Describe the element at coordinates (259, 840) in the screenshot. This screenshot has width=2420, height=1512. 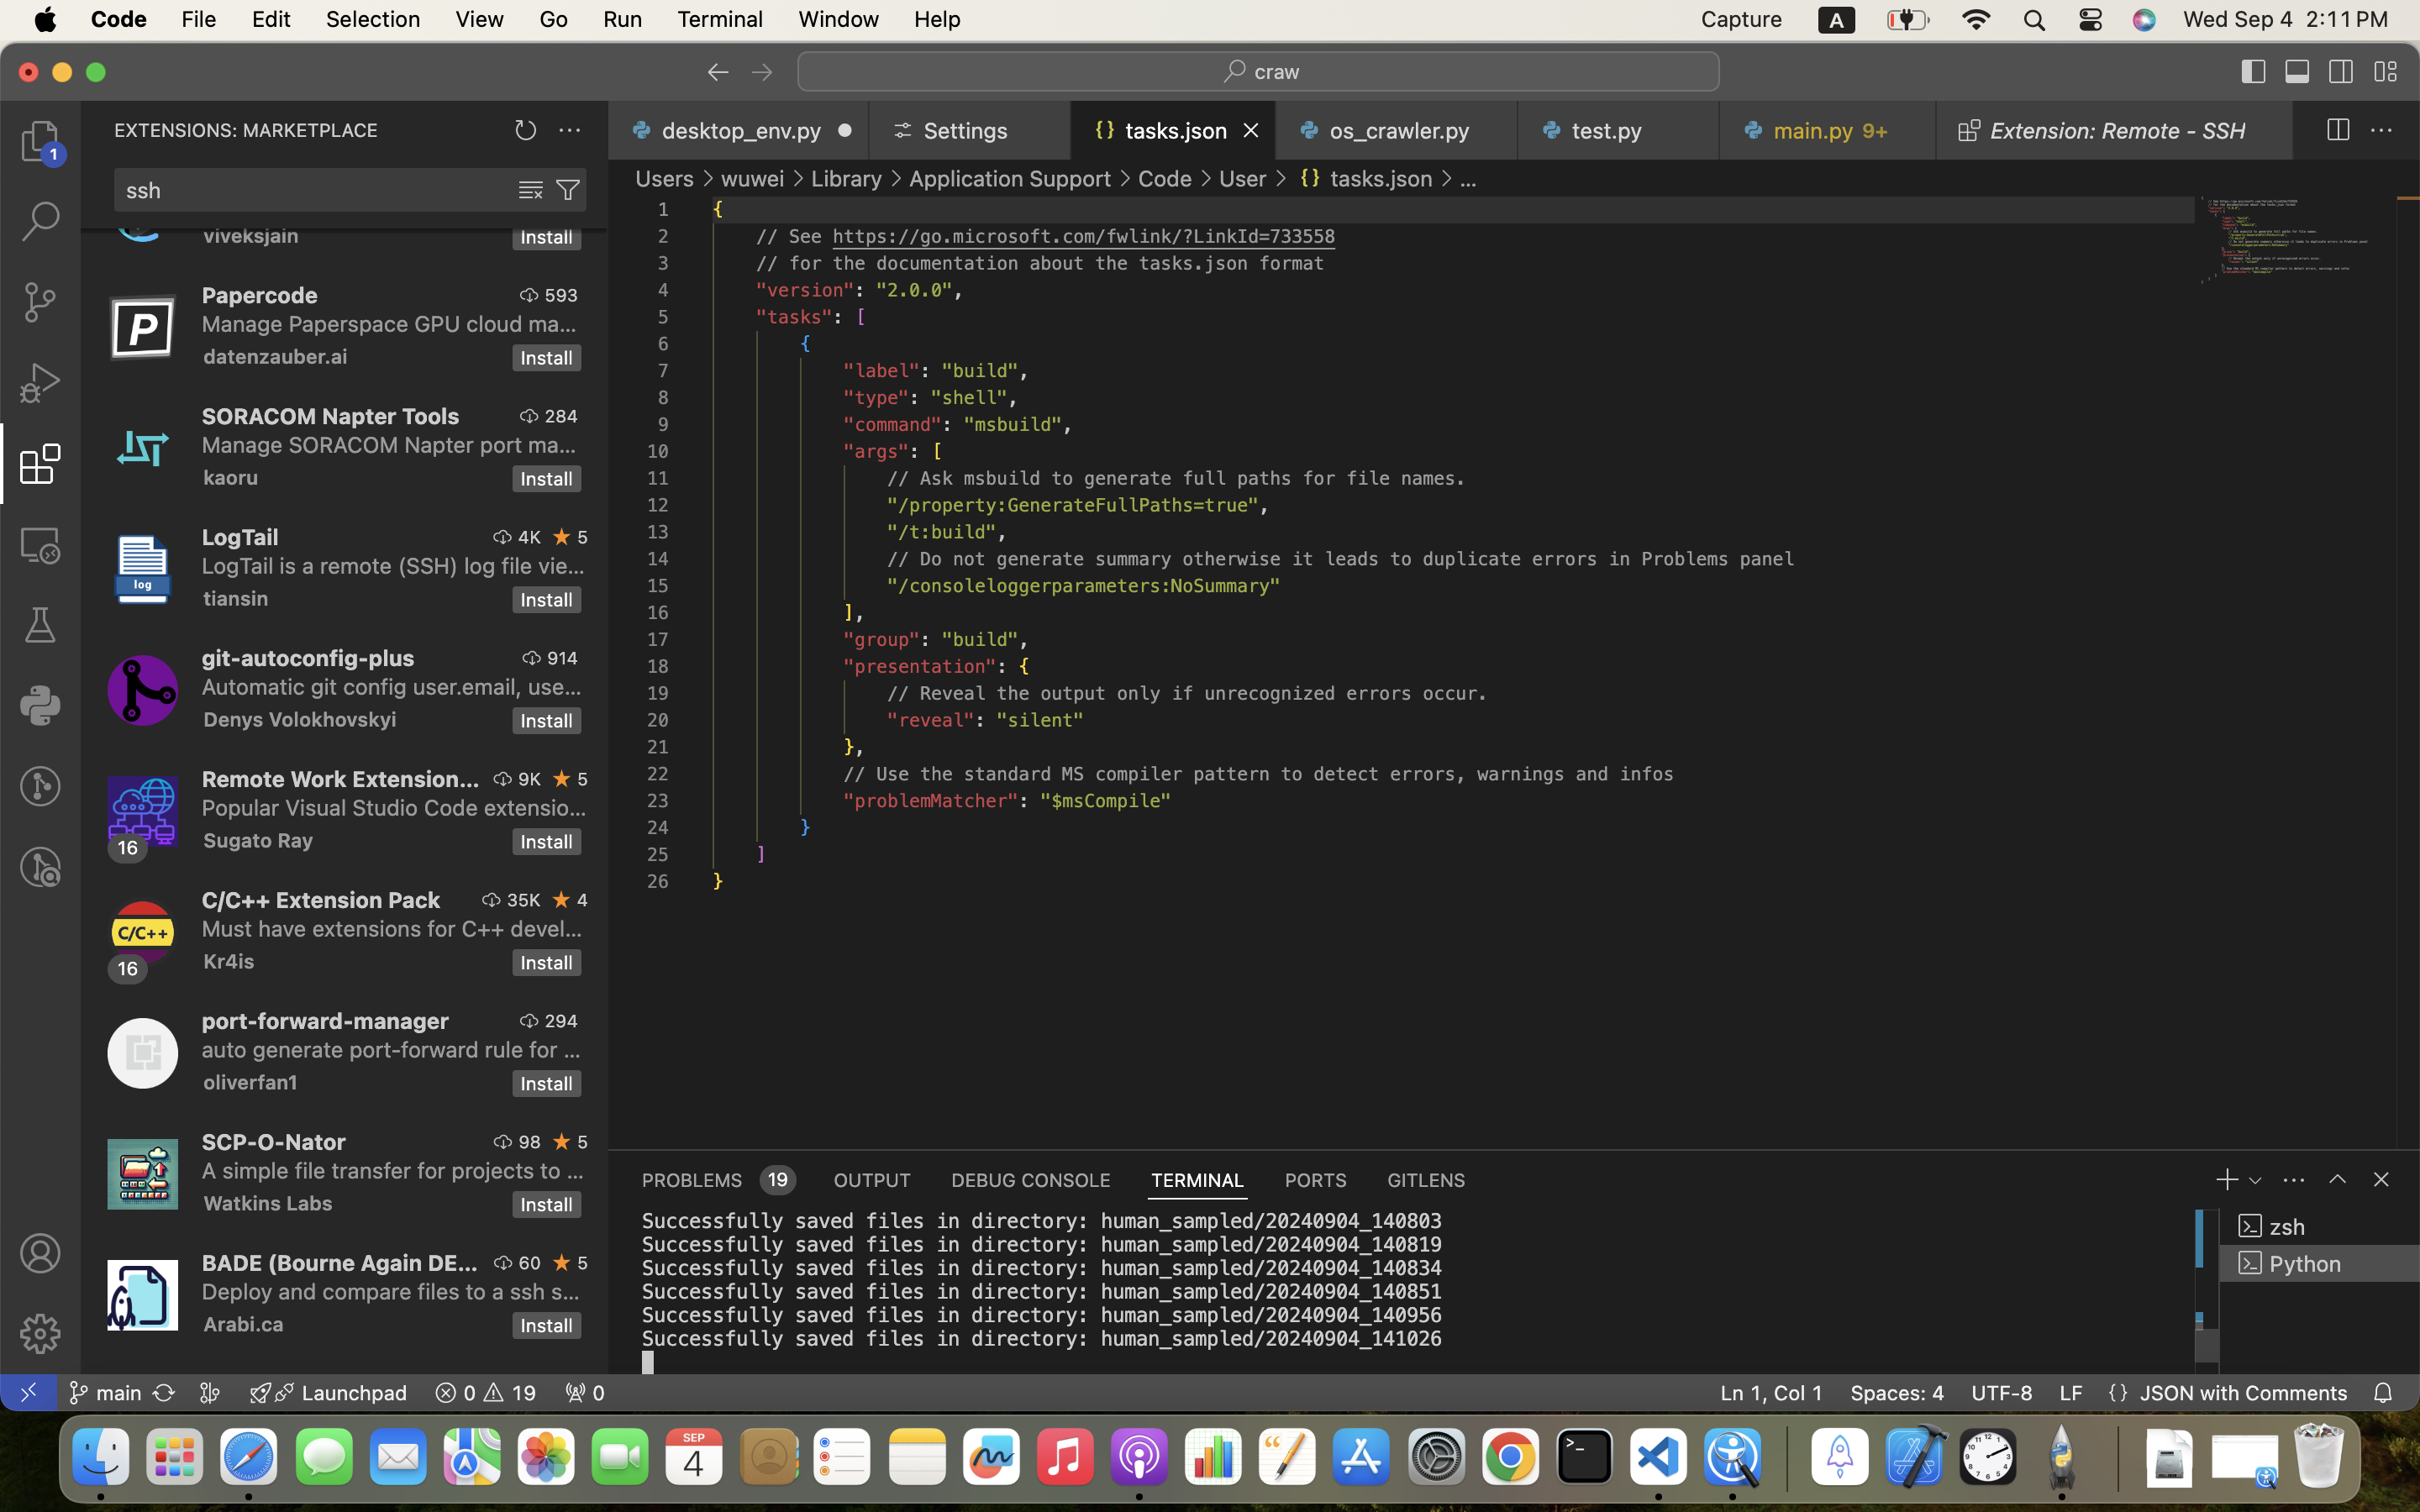
I see `Sugato Ray` at that location.